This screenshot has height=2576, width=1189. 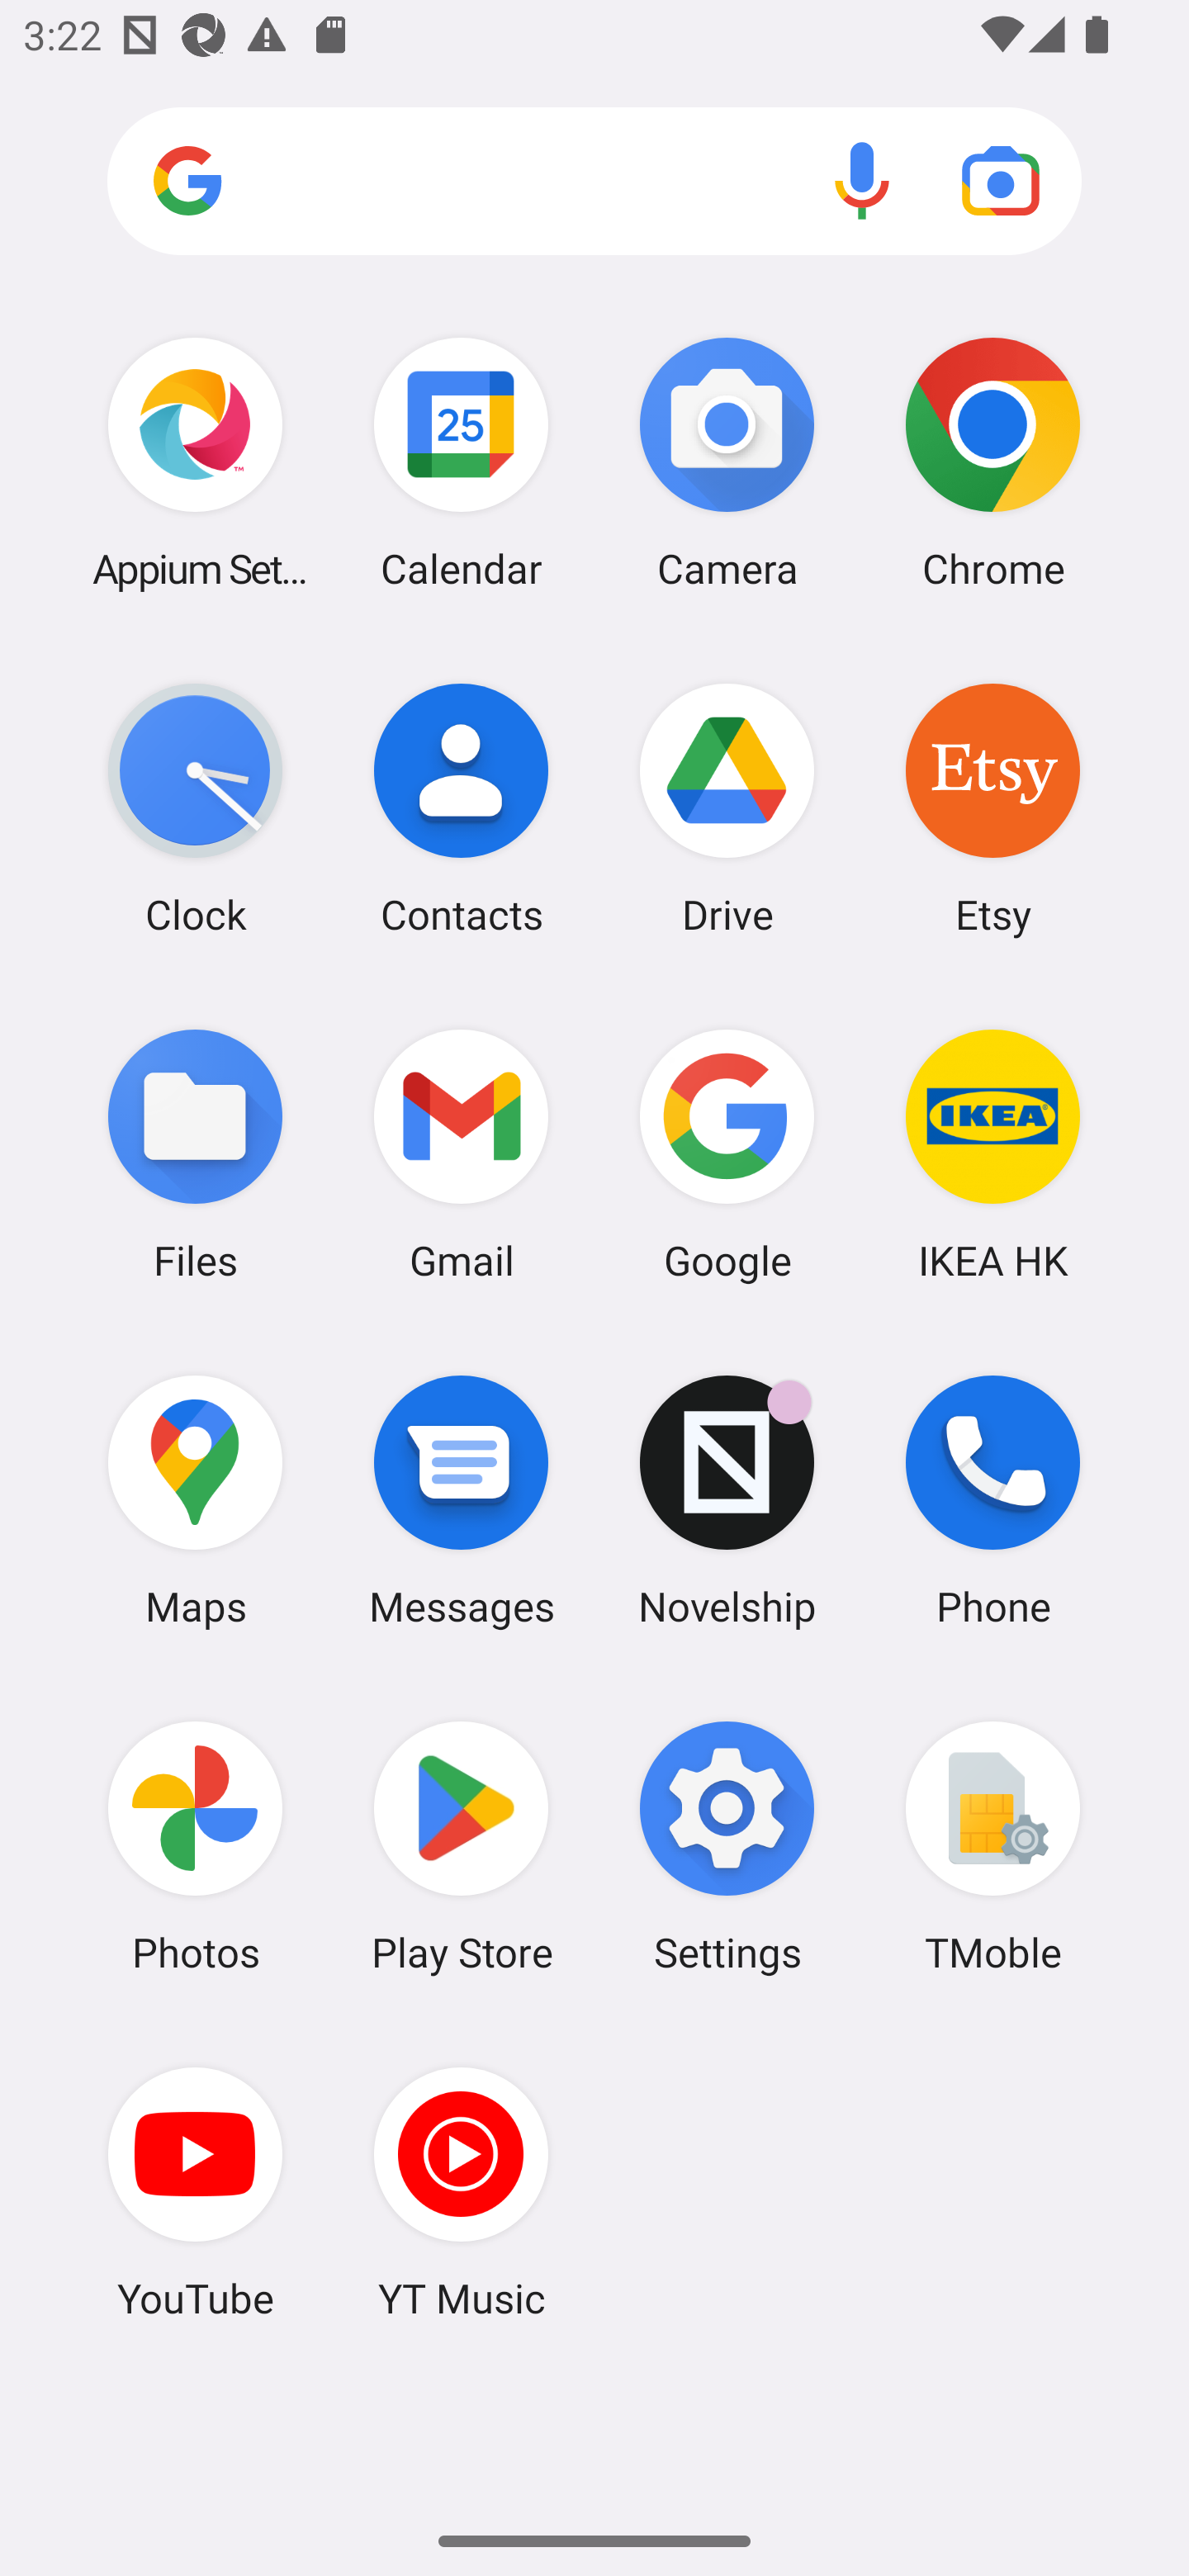 I want to click on Clock, so click(x=195, y=808).